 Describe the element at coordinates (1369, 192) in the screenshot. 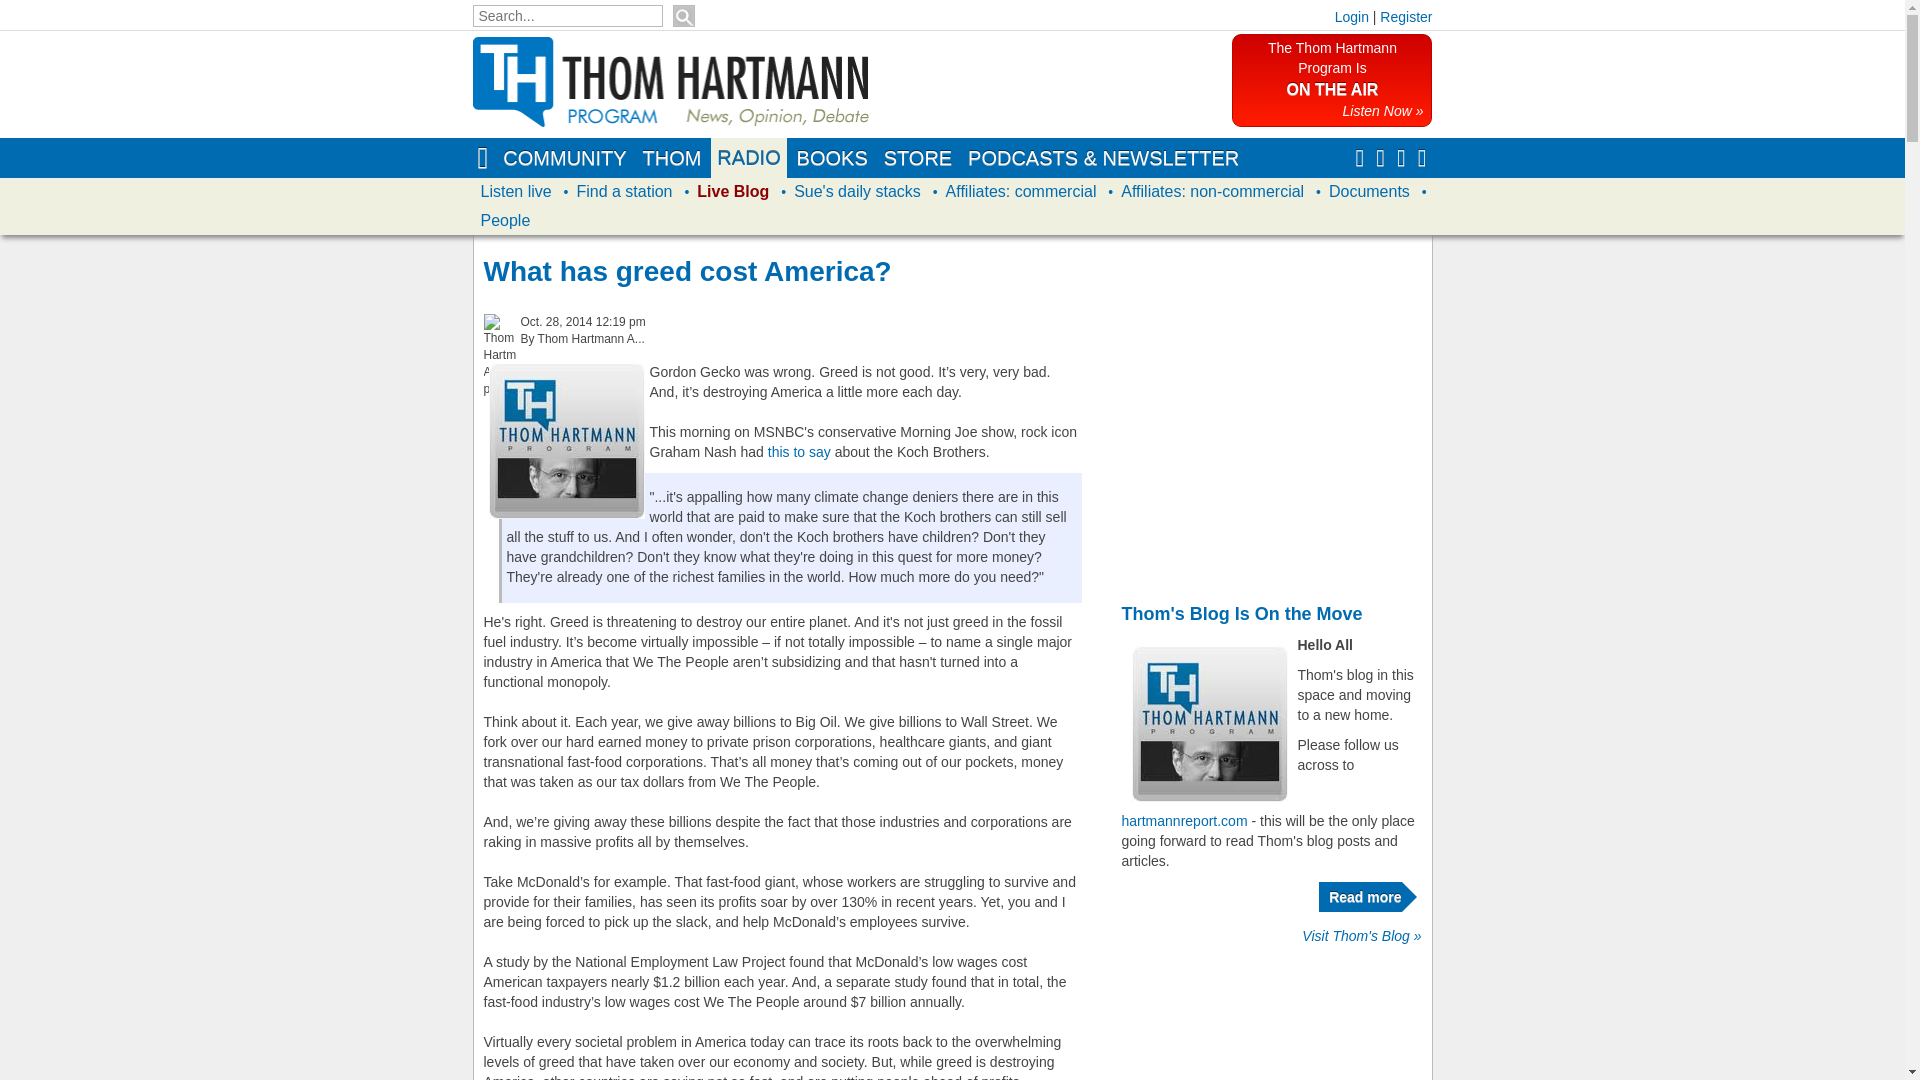

I see `Documents` at that location.